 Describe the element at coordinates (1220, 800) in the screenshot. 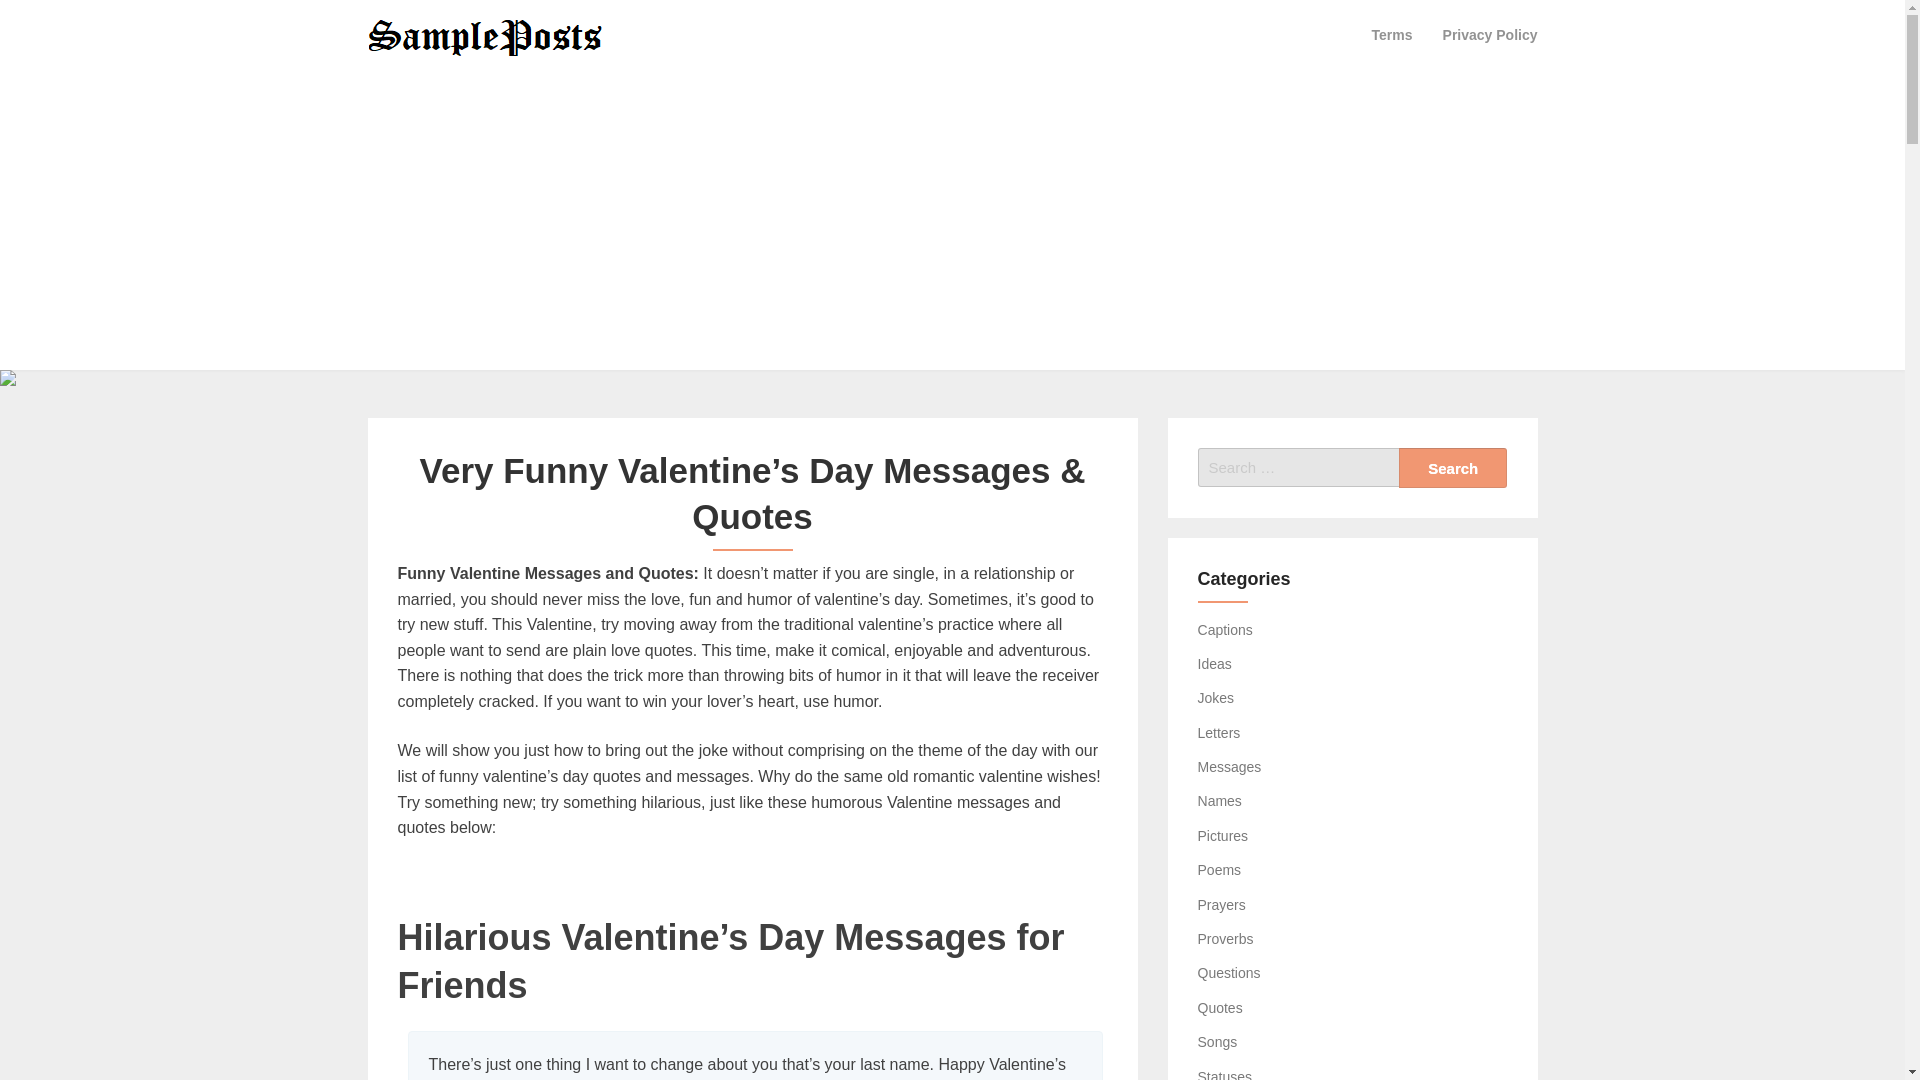

I see `Names` at that location.